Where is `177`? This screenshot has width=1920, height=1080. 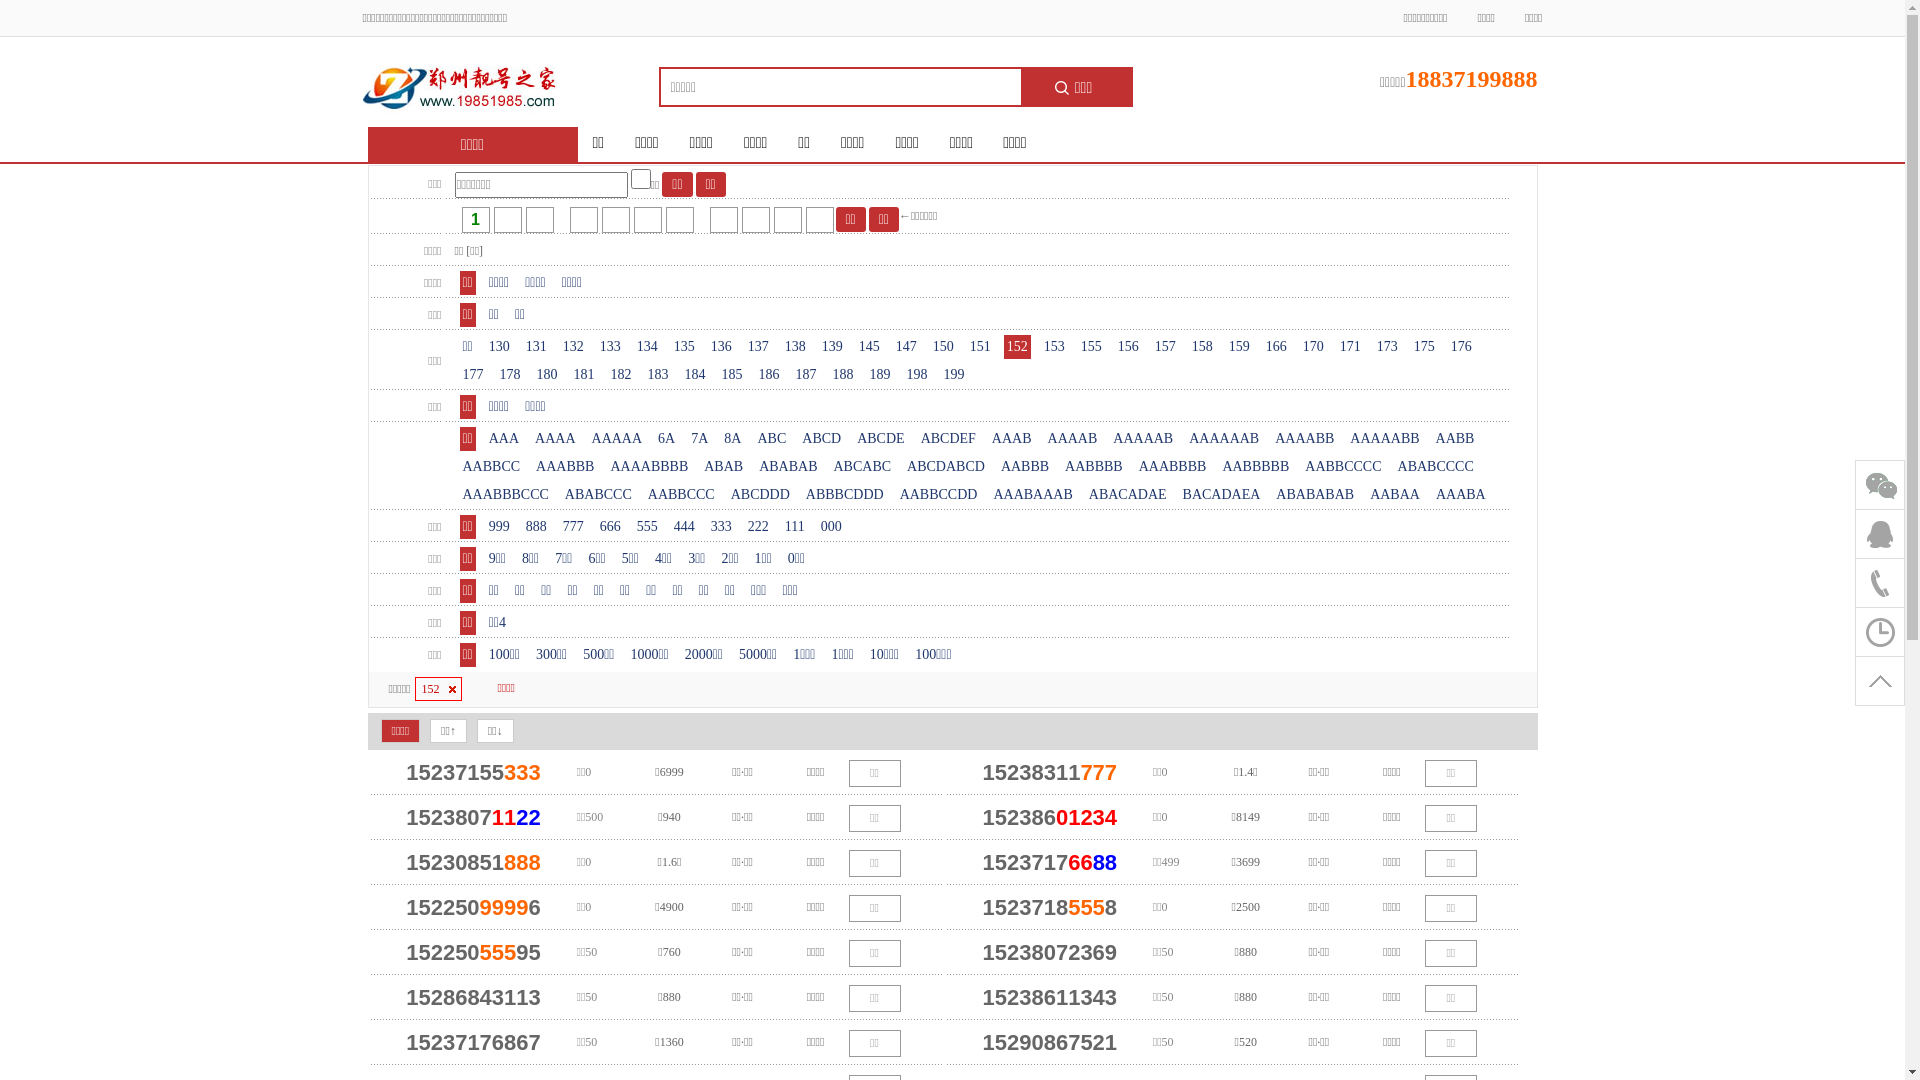
177 is located at coordinates (474, 375).